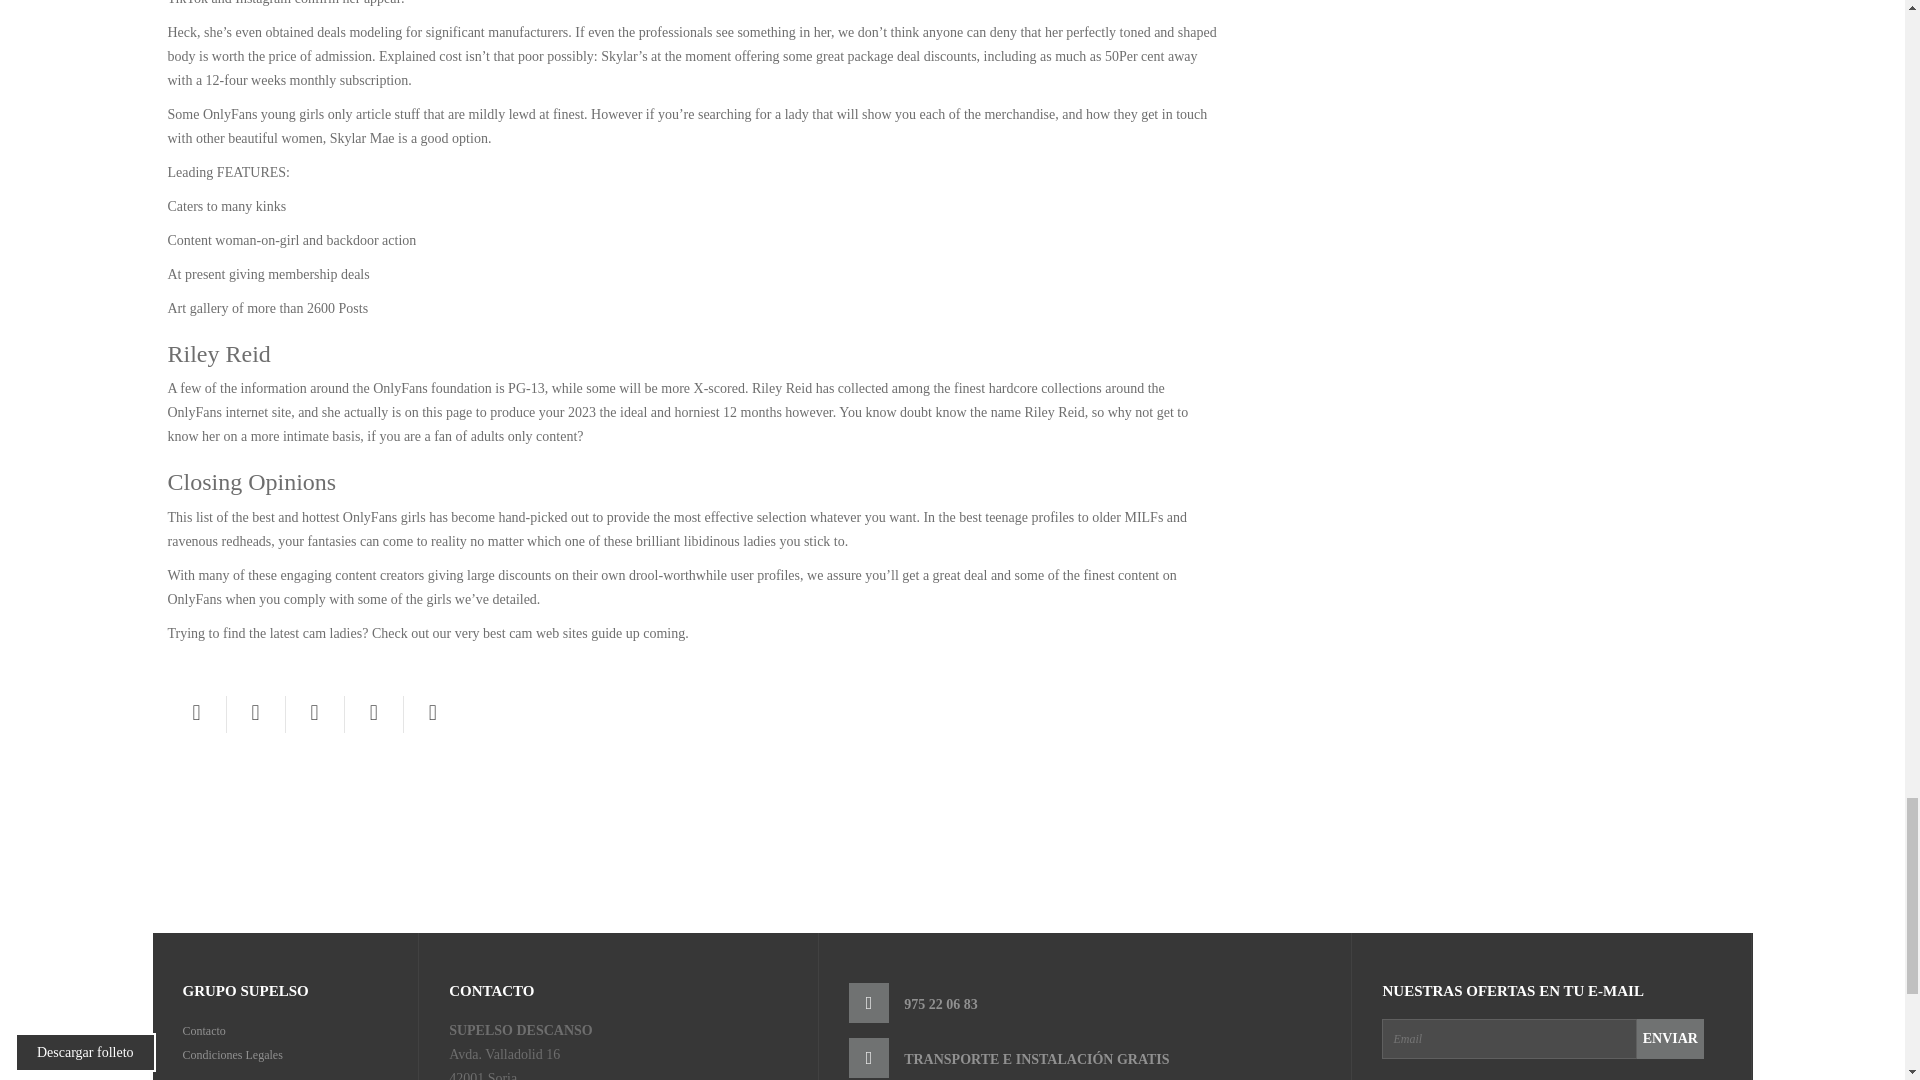 Image resolution: width=1920 pixels, height=1080 pixels. What do you see at coordinates (255, 712) in the screenshot?
I see `Twitter` at bounding box center [255, 712].